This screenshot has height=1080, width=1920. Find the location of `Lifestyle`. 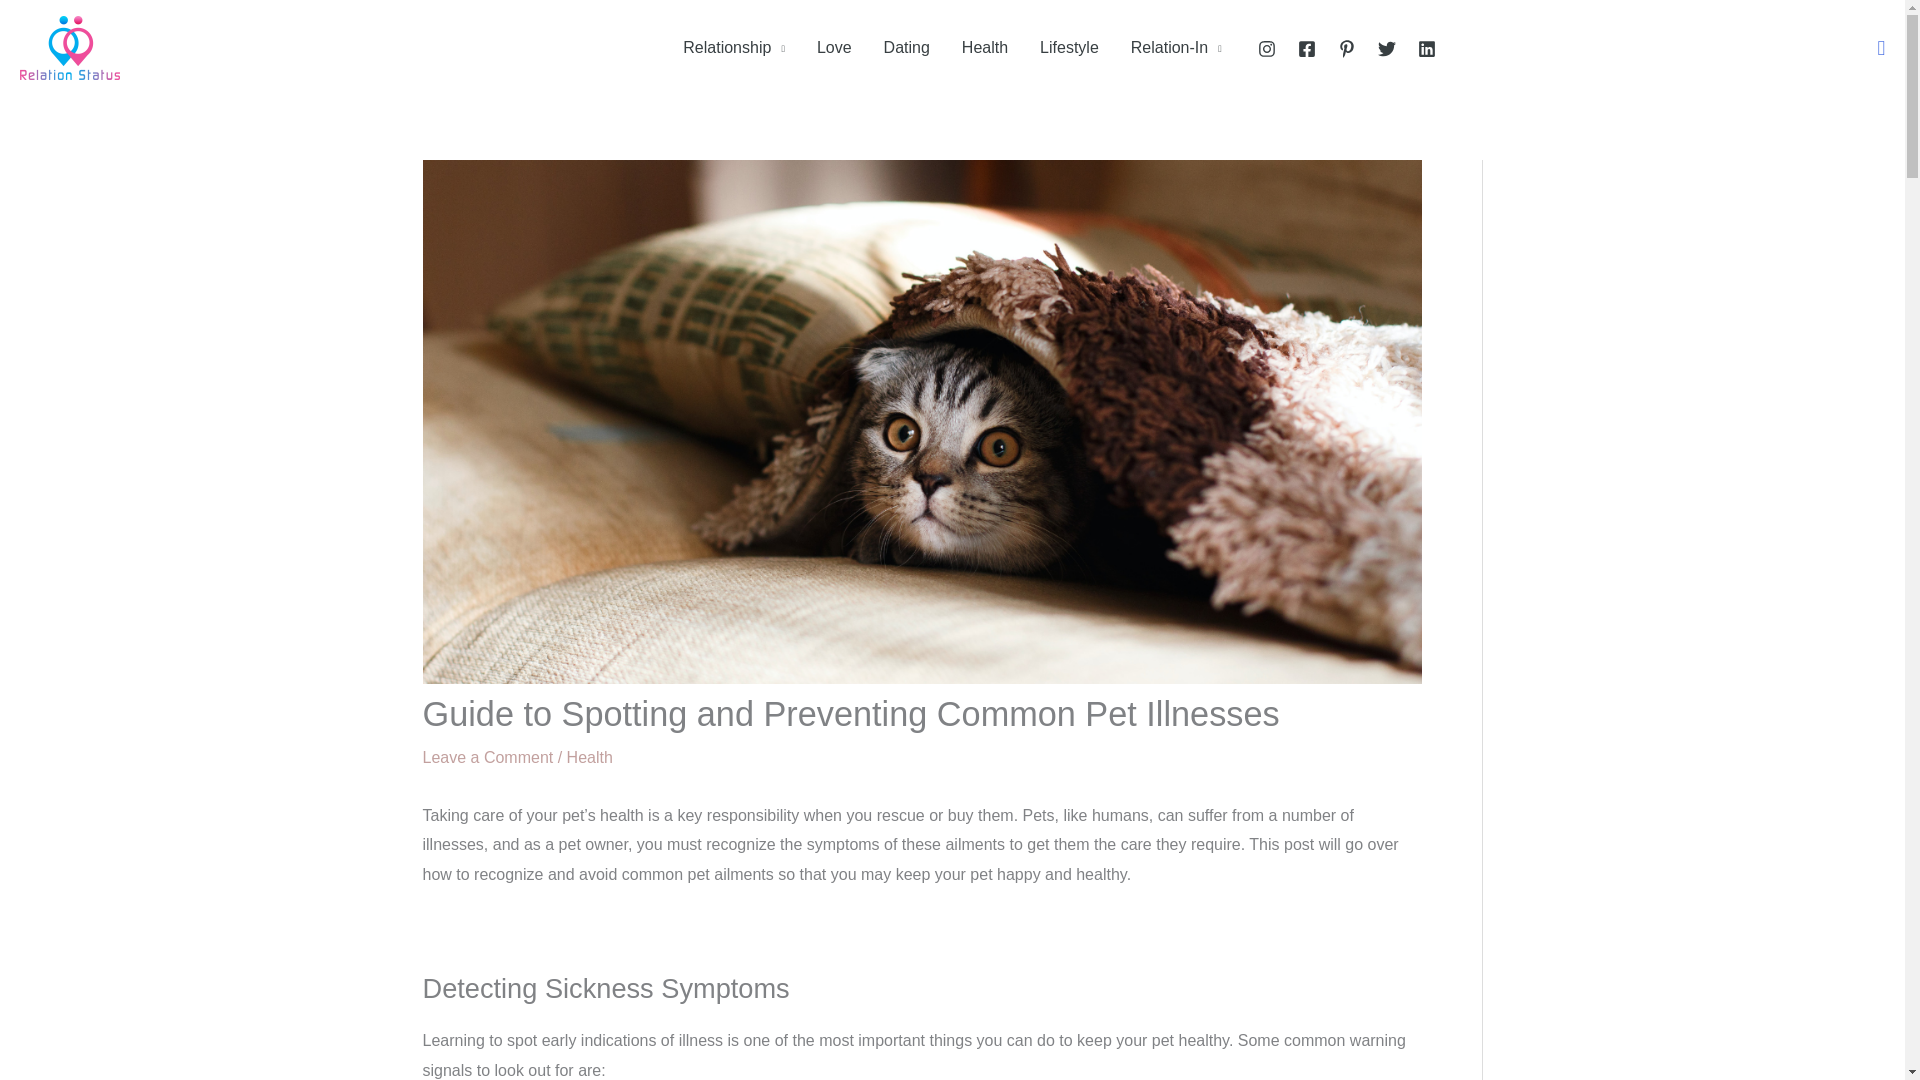

Lifestyle is located at coordinates (1069, 48).